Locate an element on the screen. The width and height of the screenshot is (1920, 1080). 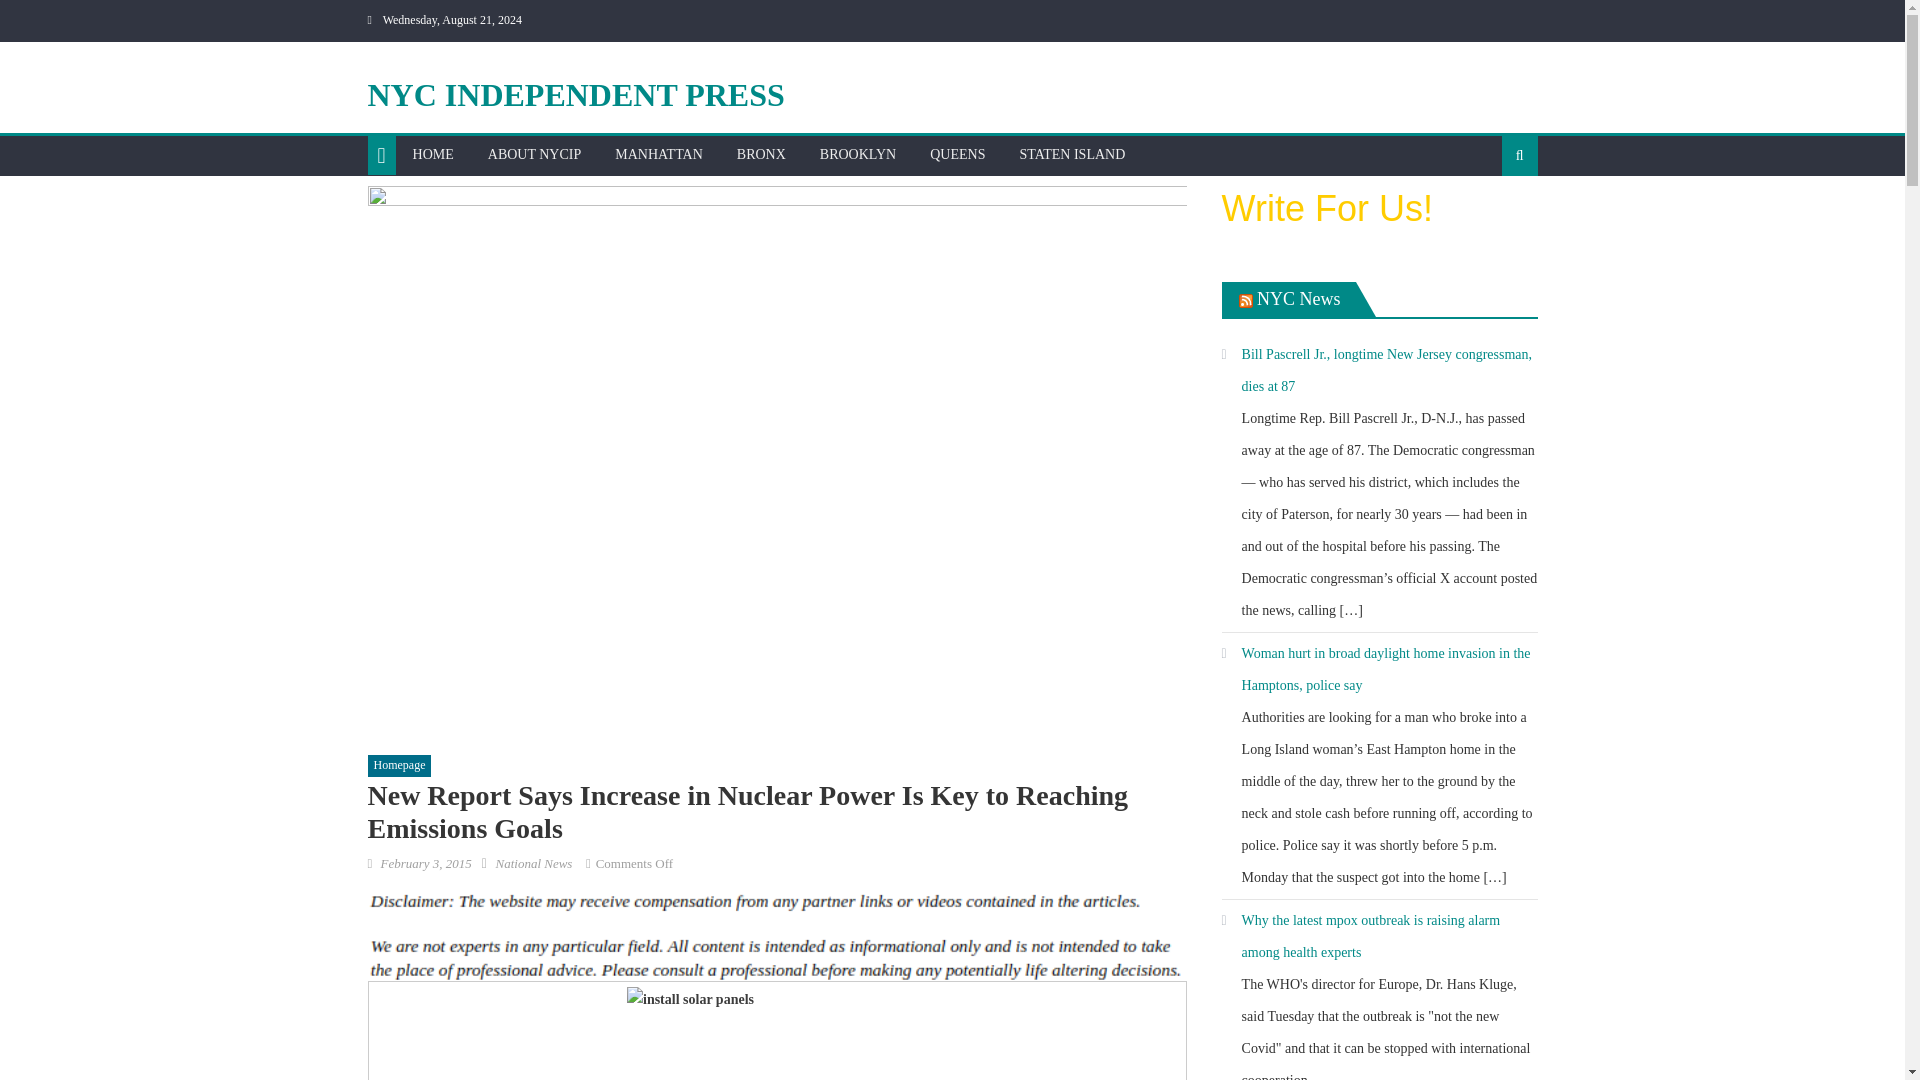
ABOUT NYCIP is located at coordinates (534, 154).